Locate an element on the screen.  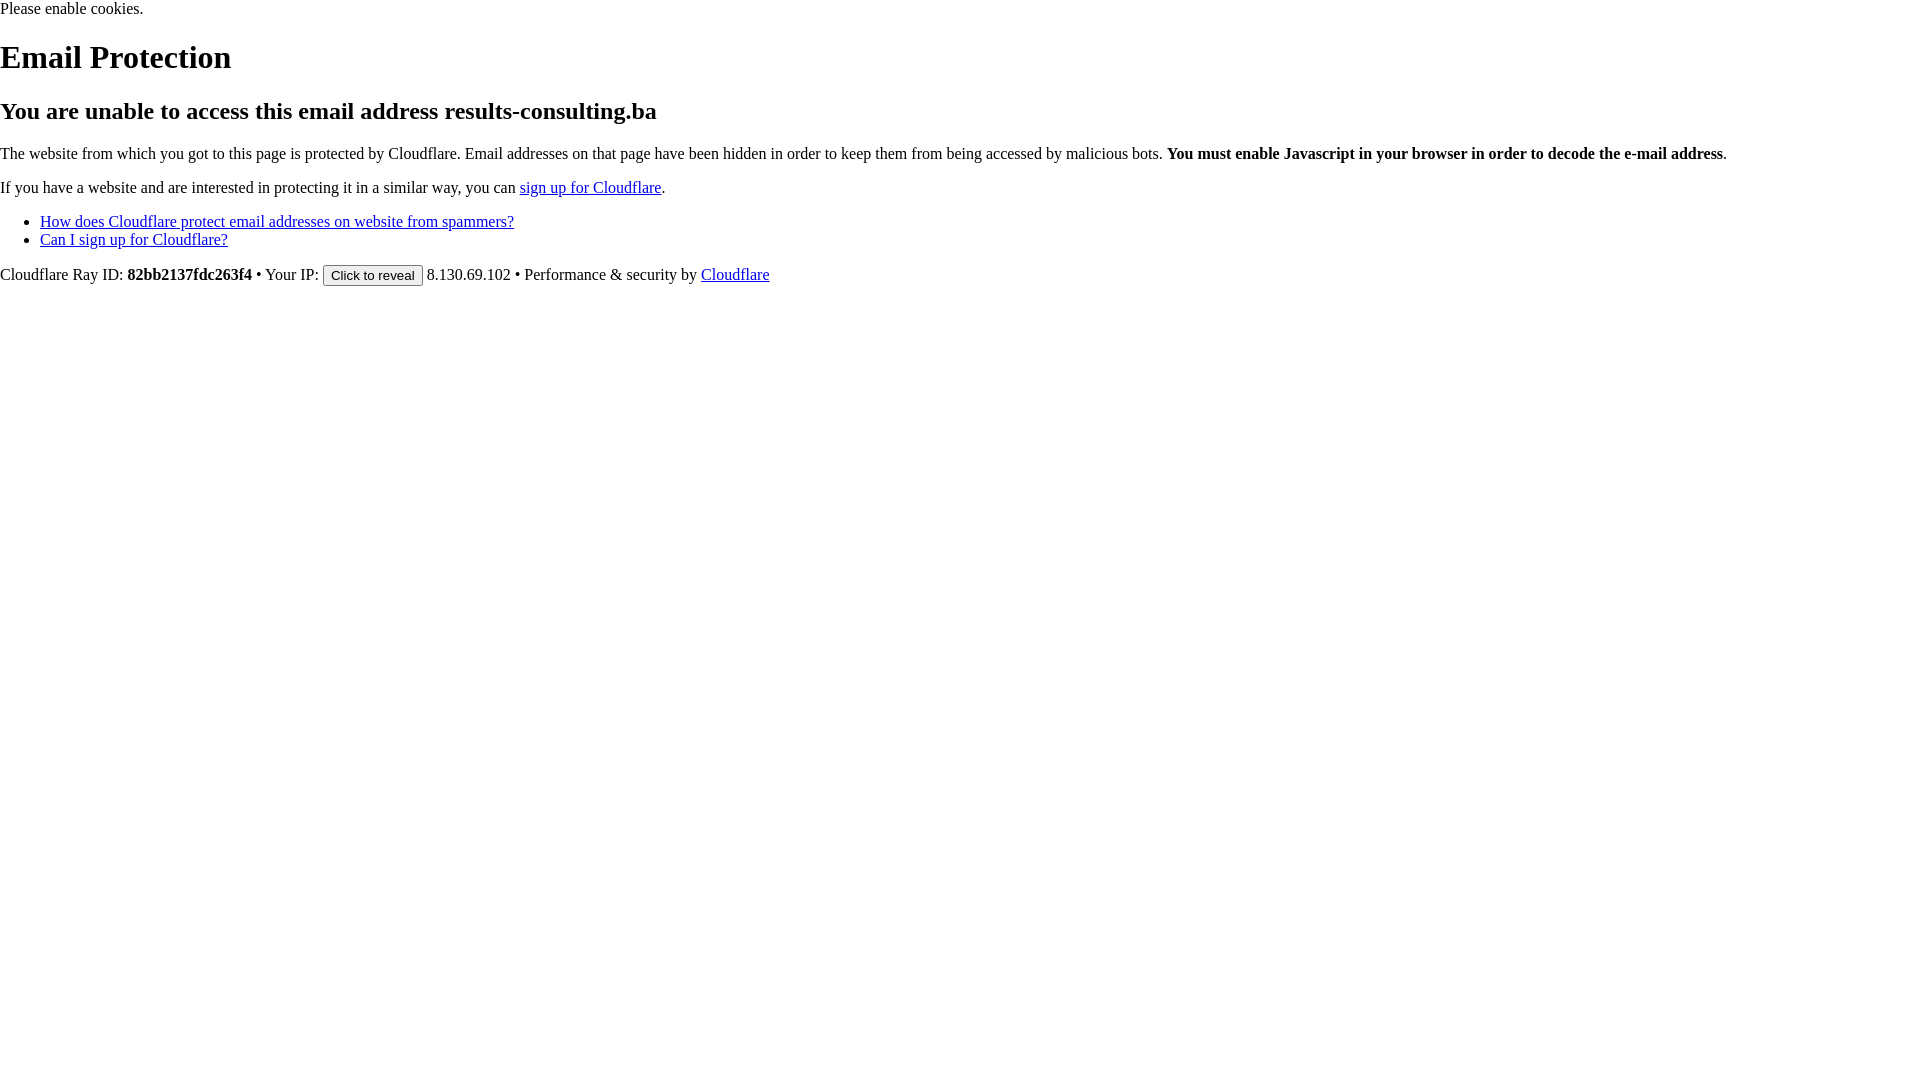
Can I sign up for Cloudflare? is located at coordinates (134, 240).